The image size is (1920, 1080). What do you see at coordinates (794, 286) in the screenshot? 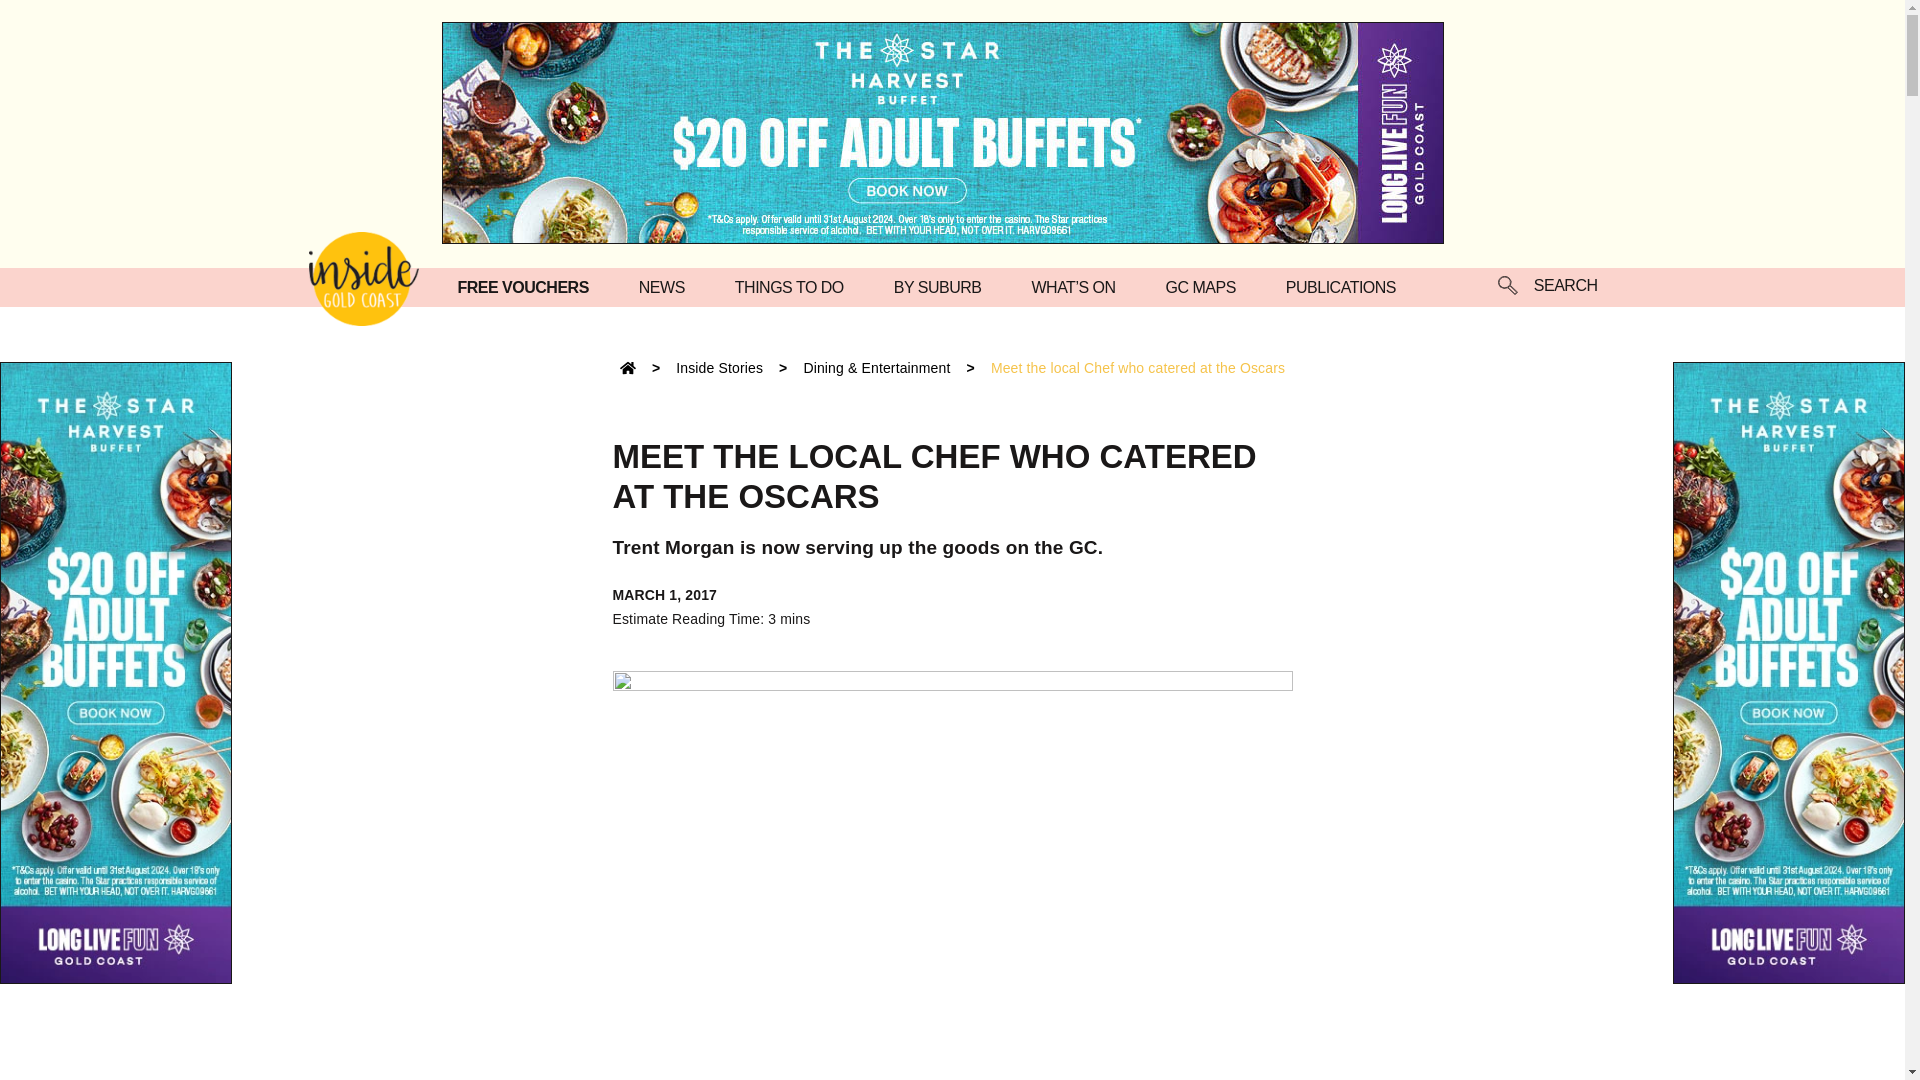
I see `THINGS TO DO` at bounding box center [794, 286].